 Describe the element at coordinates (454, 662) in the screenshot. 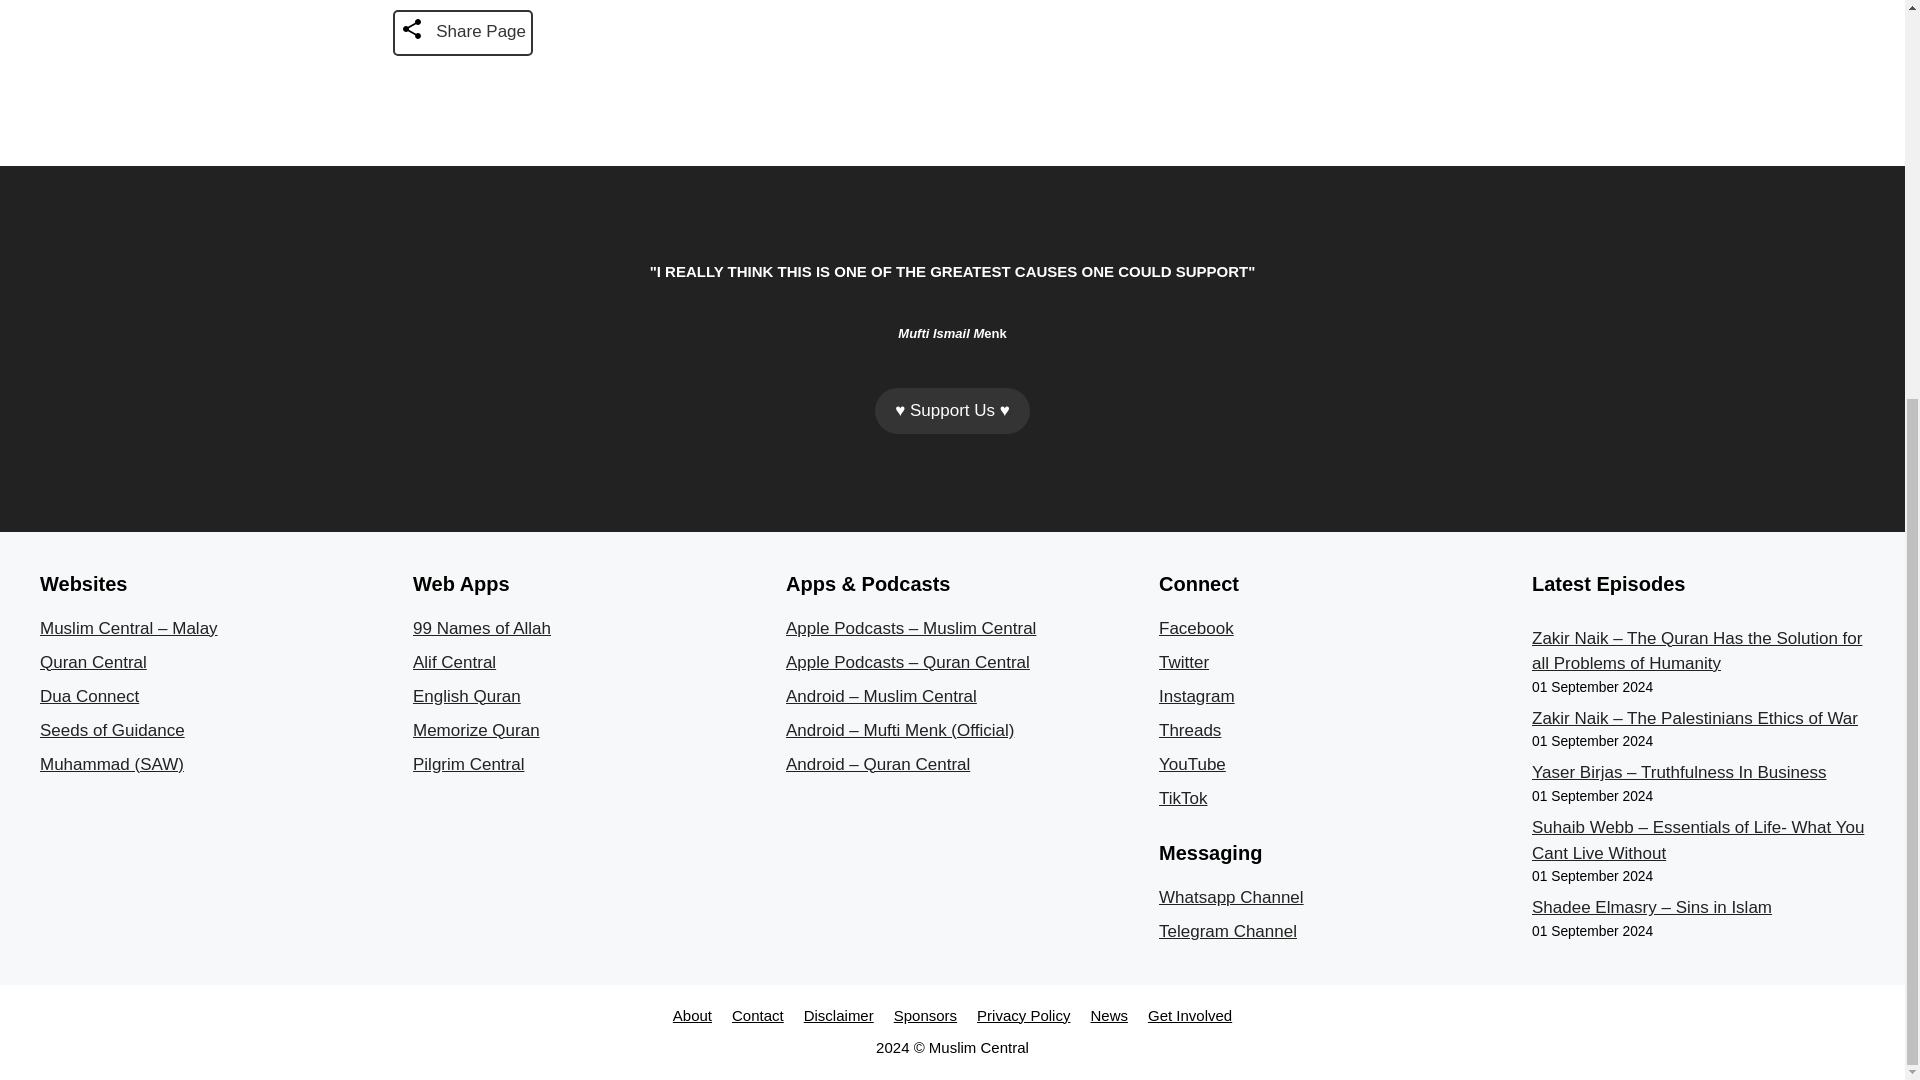

I see `Alif Central` at that location.